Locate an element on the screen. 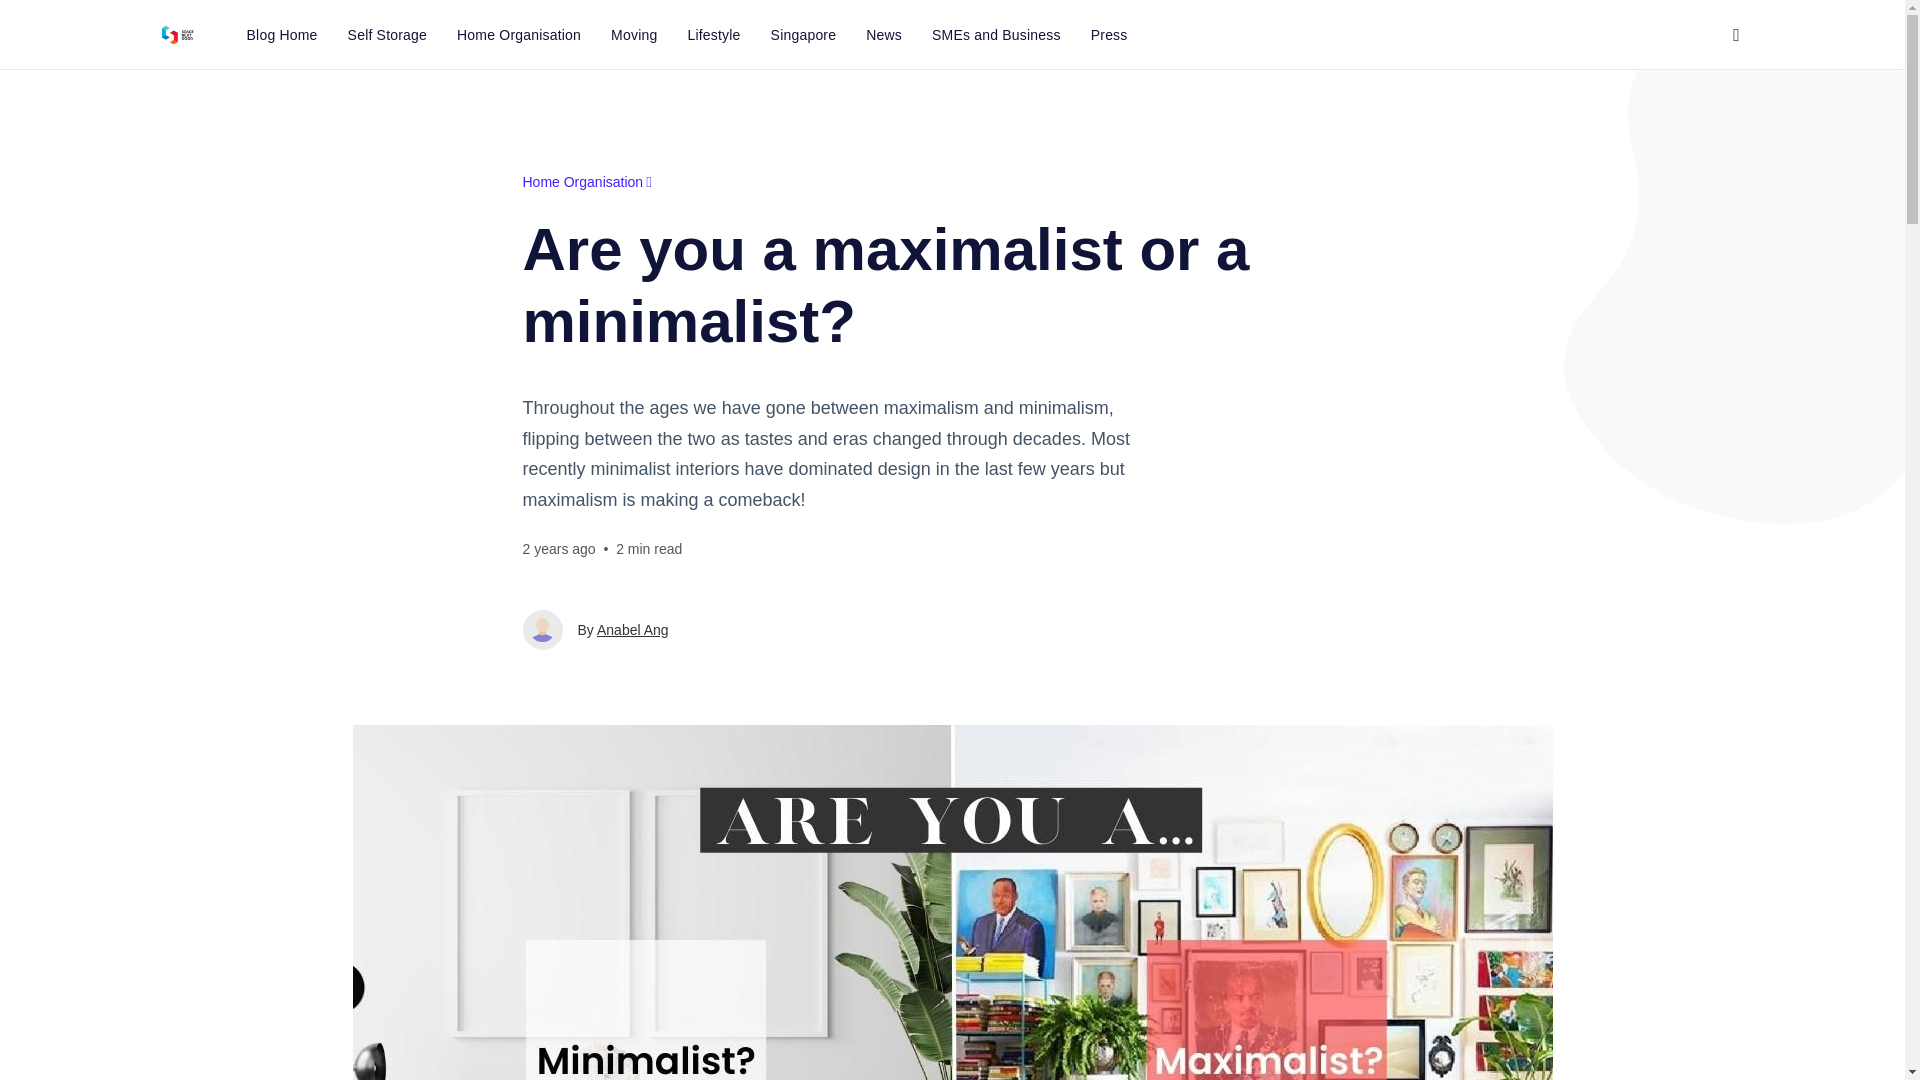 Image resolution: width=1920 pixels, height=1080 pixels. SMEs and Business is located at coordinates (996, 34).